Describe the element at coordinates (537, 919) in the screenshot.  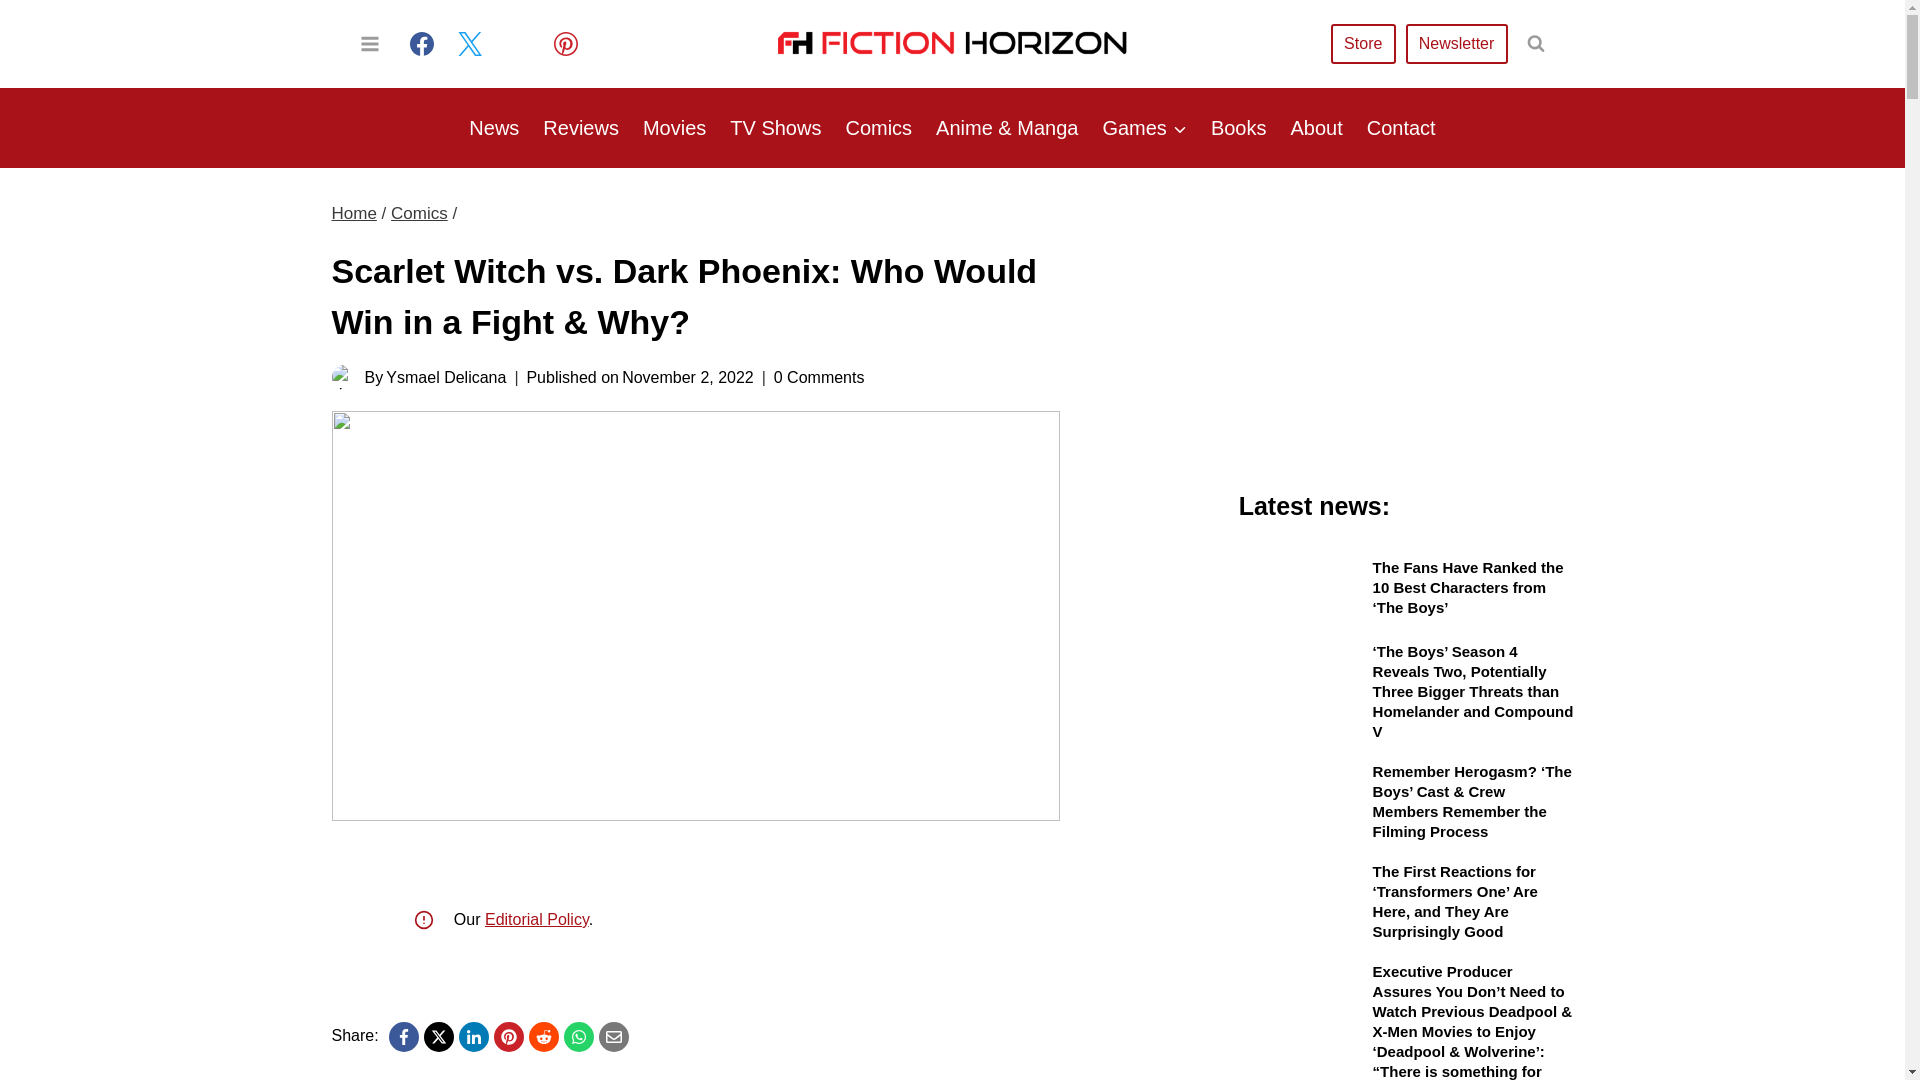
I see `Editorial Policy` at that location.